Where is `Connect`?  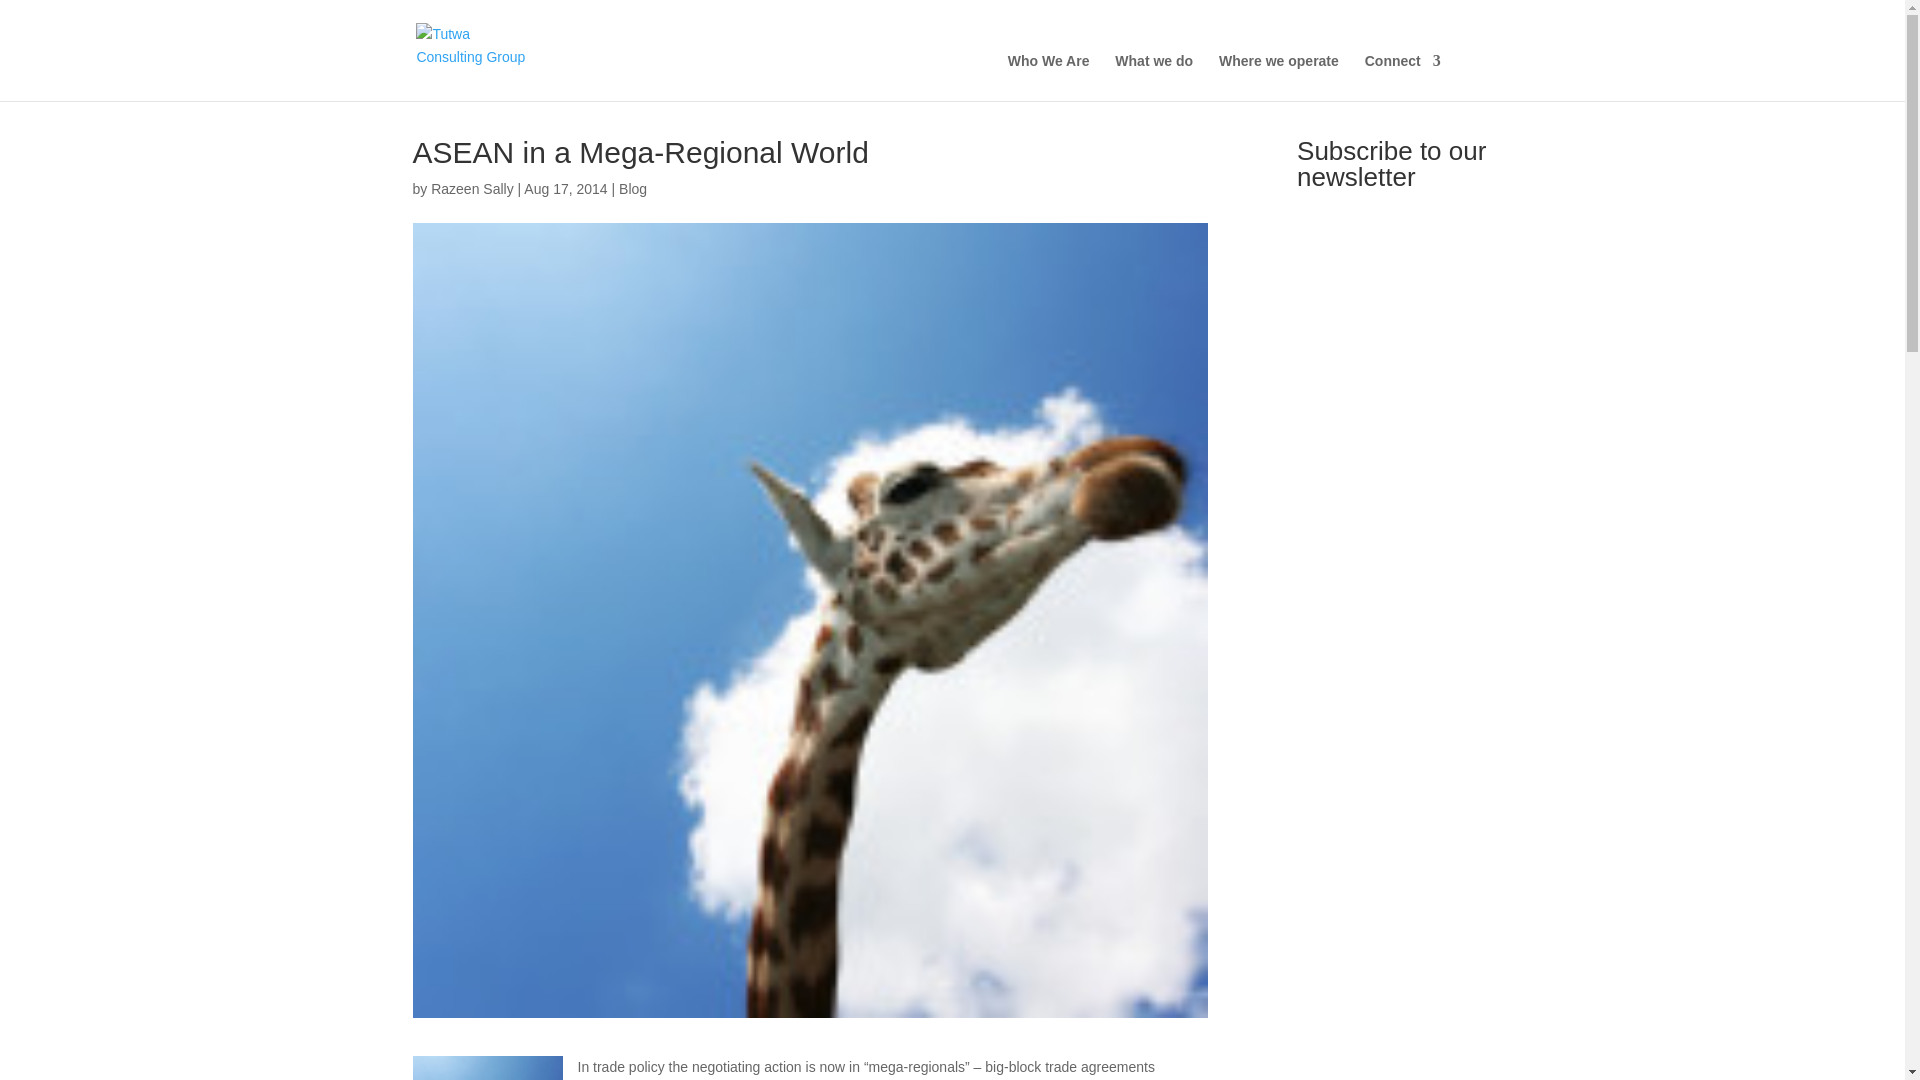 Connect is located at coordinates (1403, 78).